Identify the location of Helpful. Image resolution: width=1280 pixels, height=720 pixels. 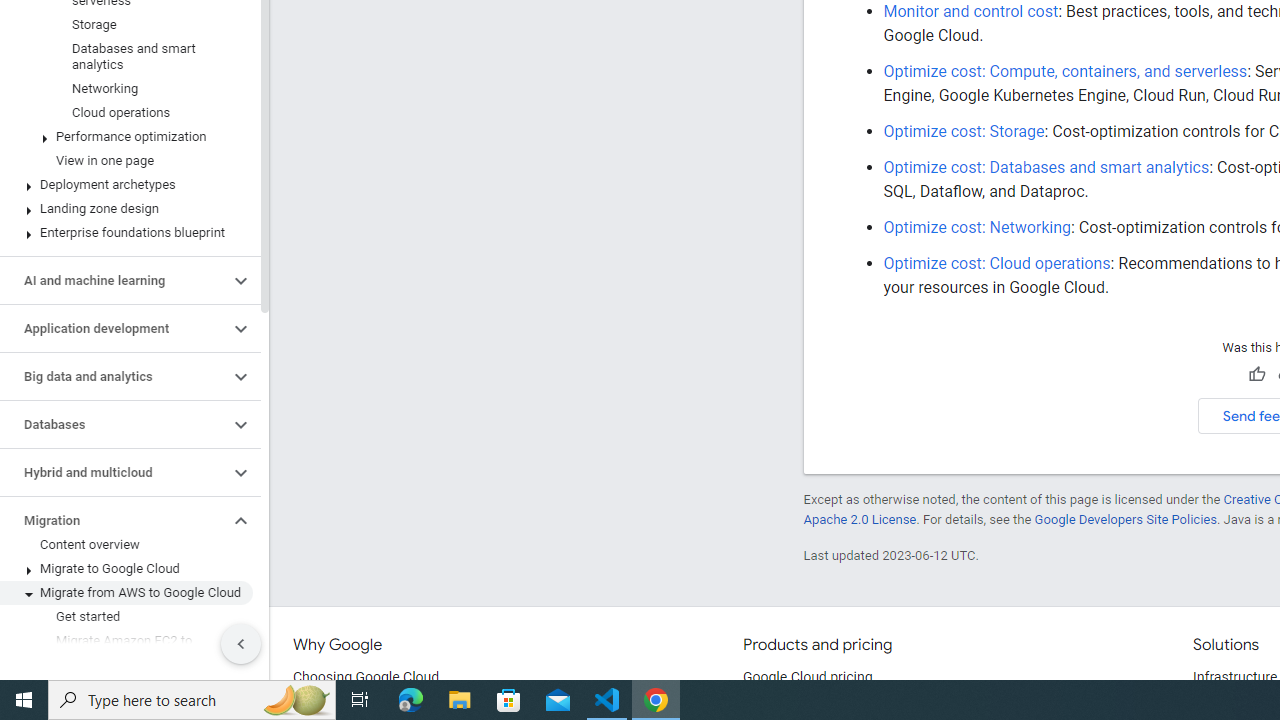
(1256, 375).